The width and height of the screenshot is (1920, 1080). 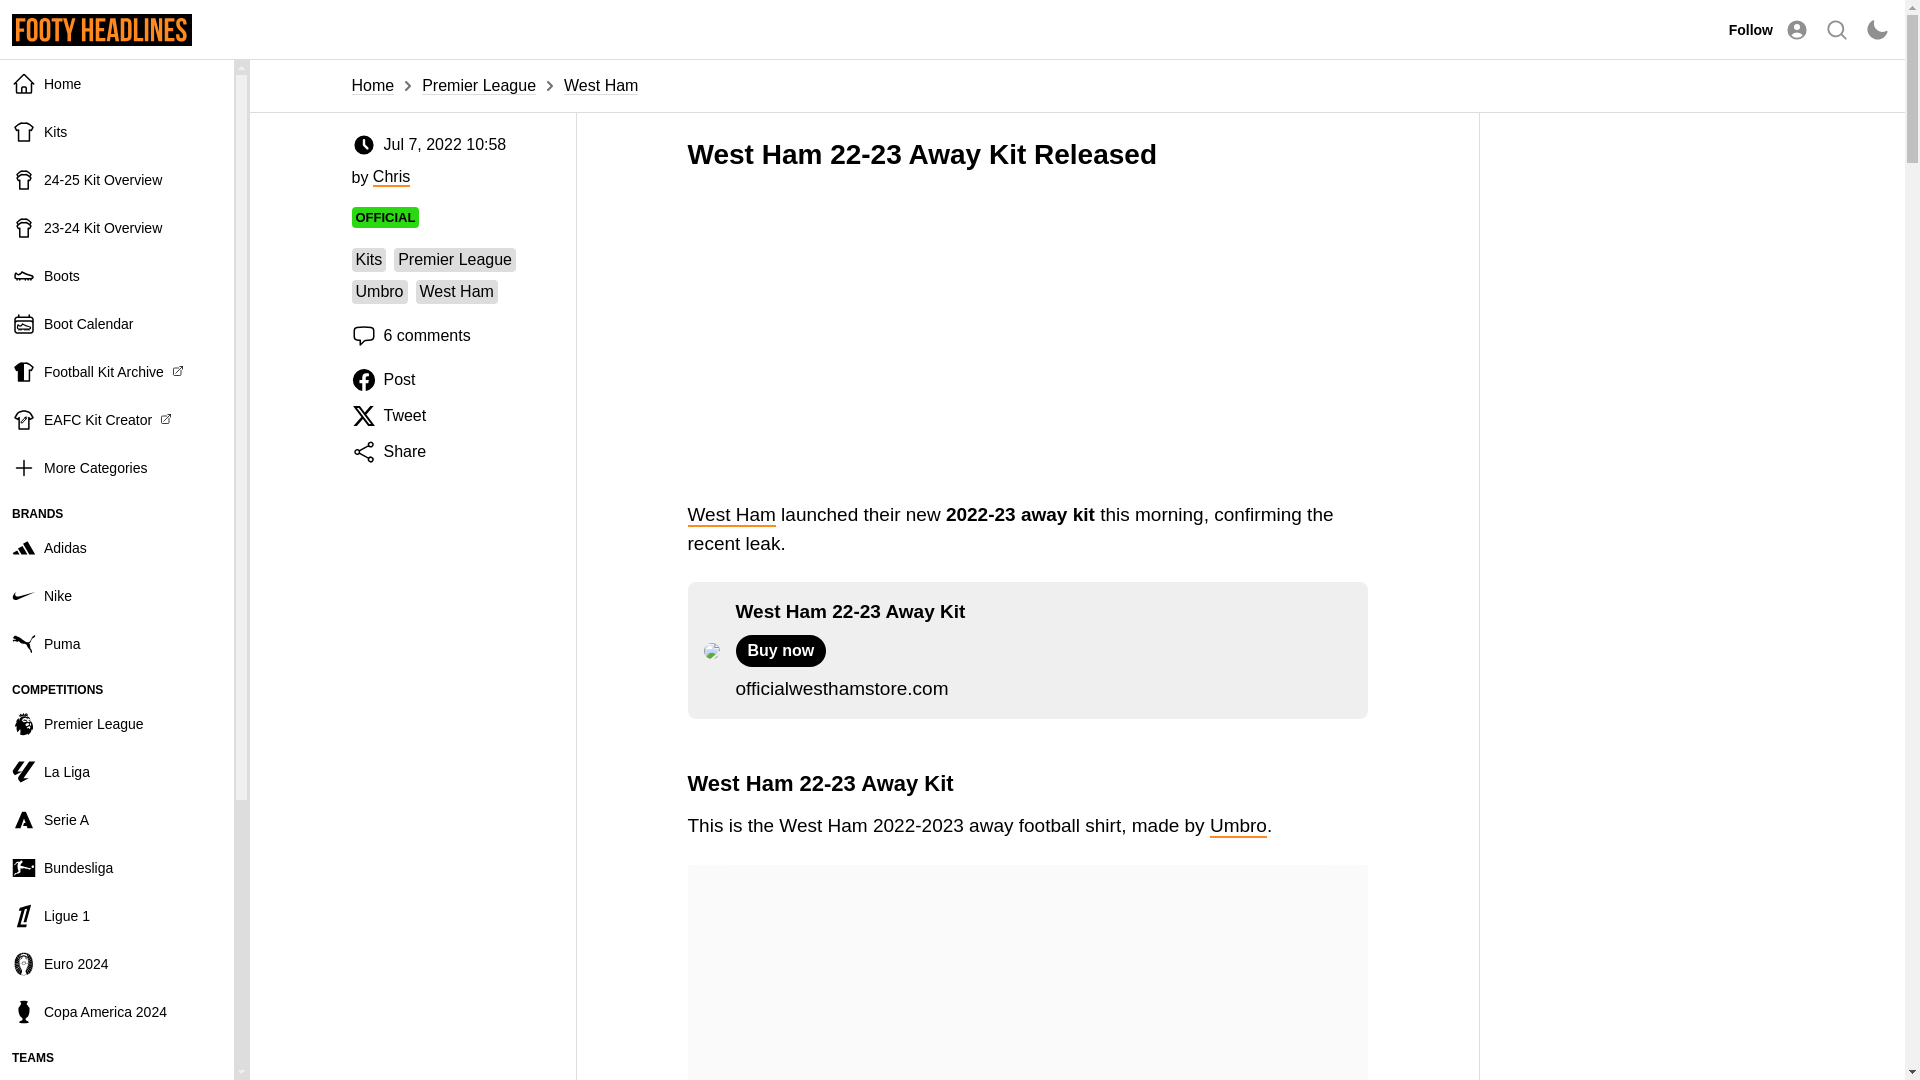 What do you see at coordinates (117, 84) in the screenshot?
I see `Home` at bounding box center [117, 84].